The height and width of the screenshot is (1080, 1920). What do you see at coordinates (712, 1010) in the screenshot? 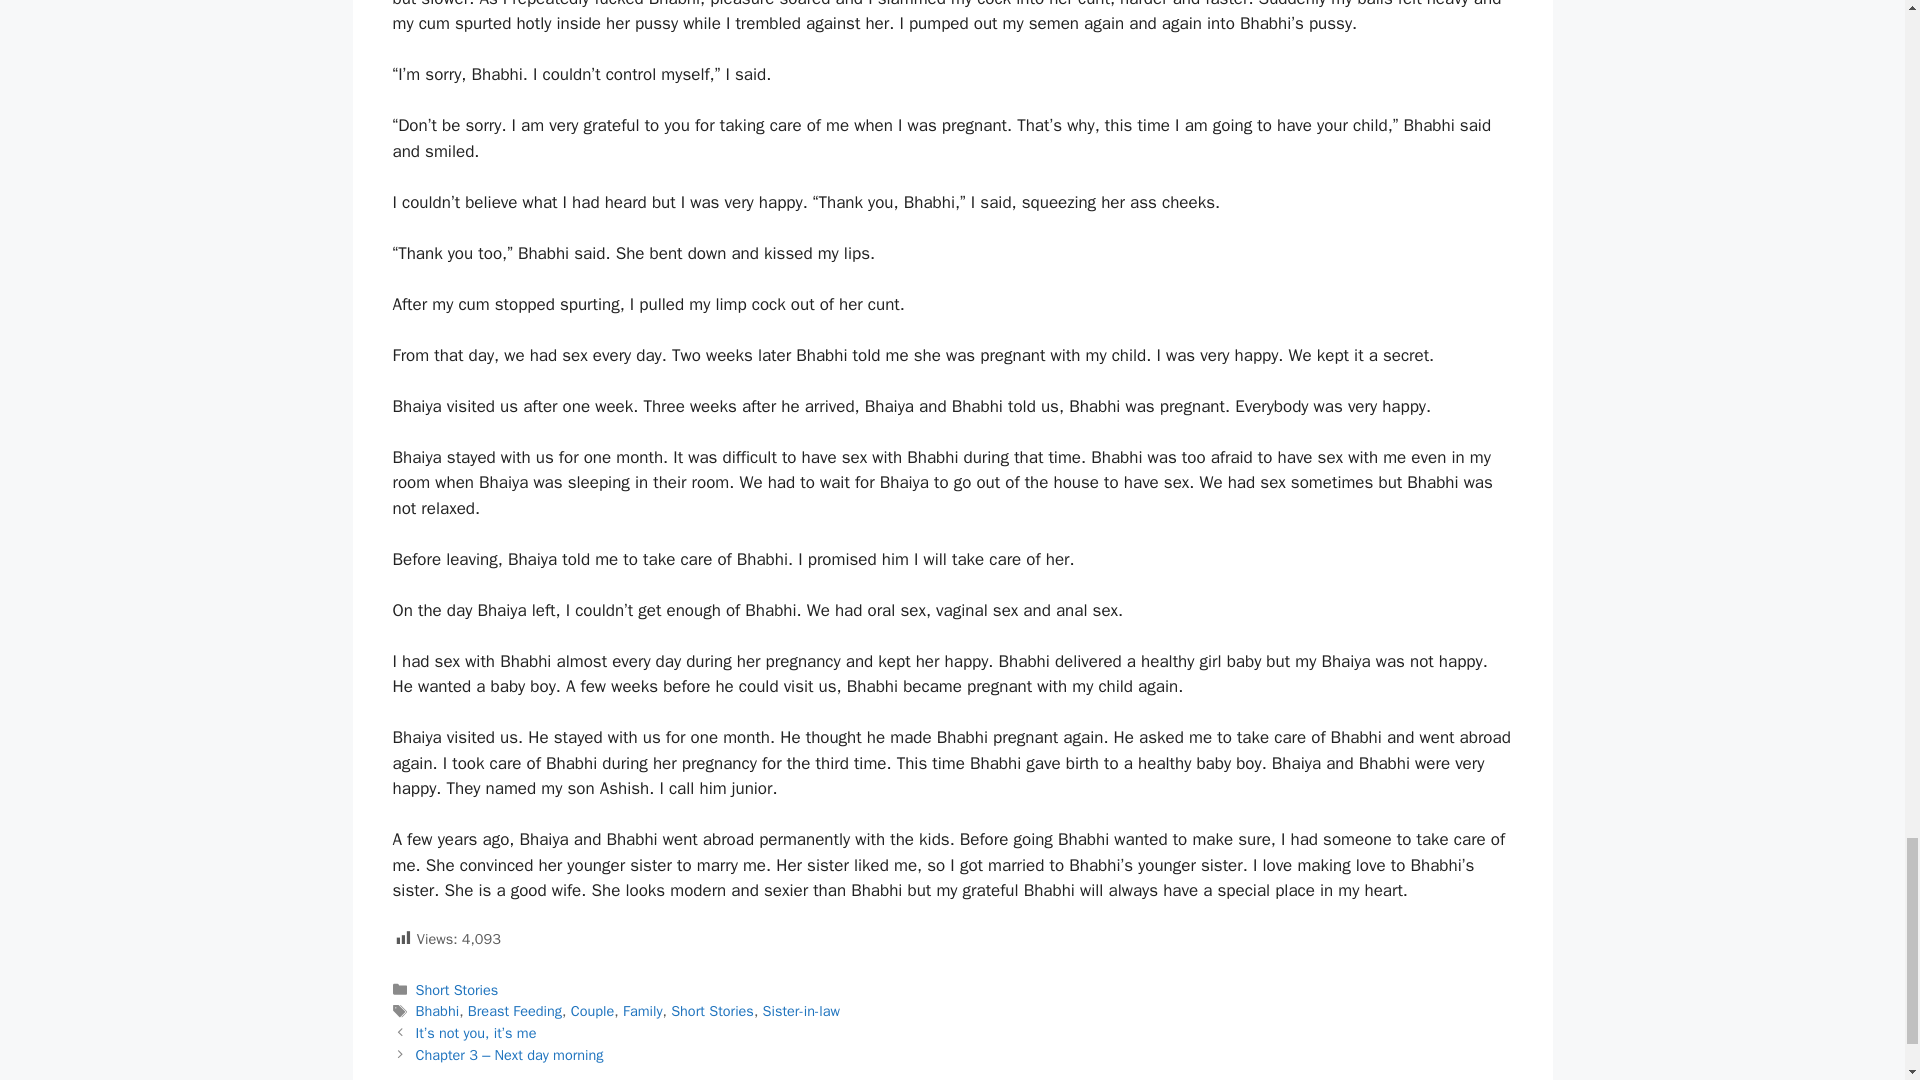
I see `Short Stories` at bounding box center [712, 1010].